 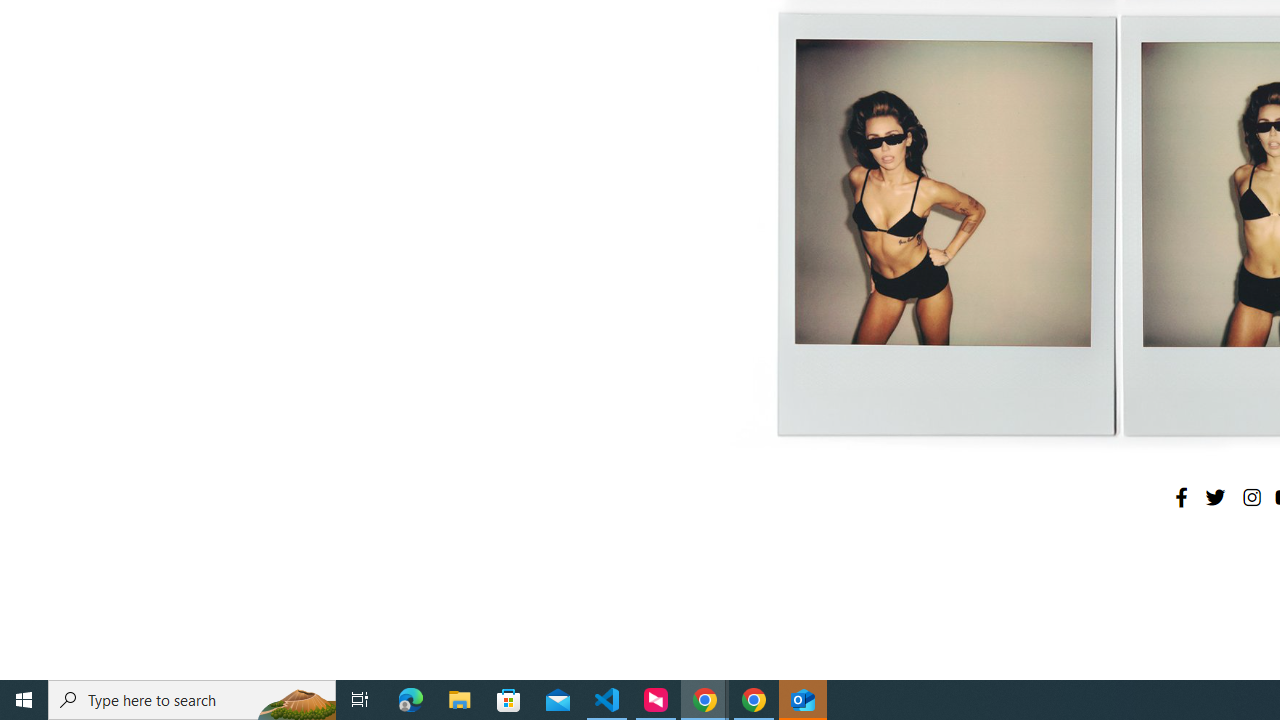 What do you see at coordinates (1251, 497) in the screenshot?
I see `Instagram` at bounding box center [1251, 497].